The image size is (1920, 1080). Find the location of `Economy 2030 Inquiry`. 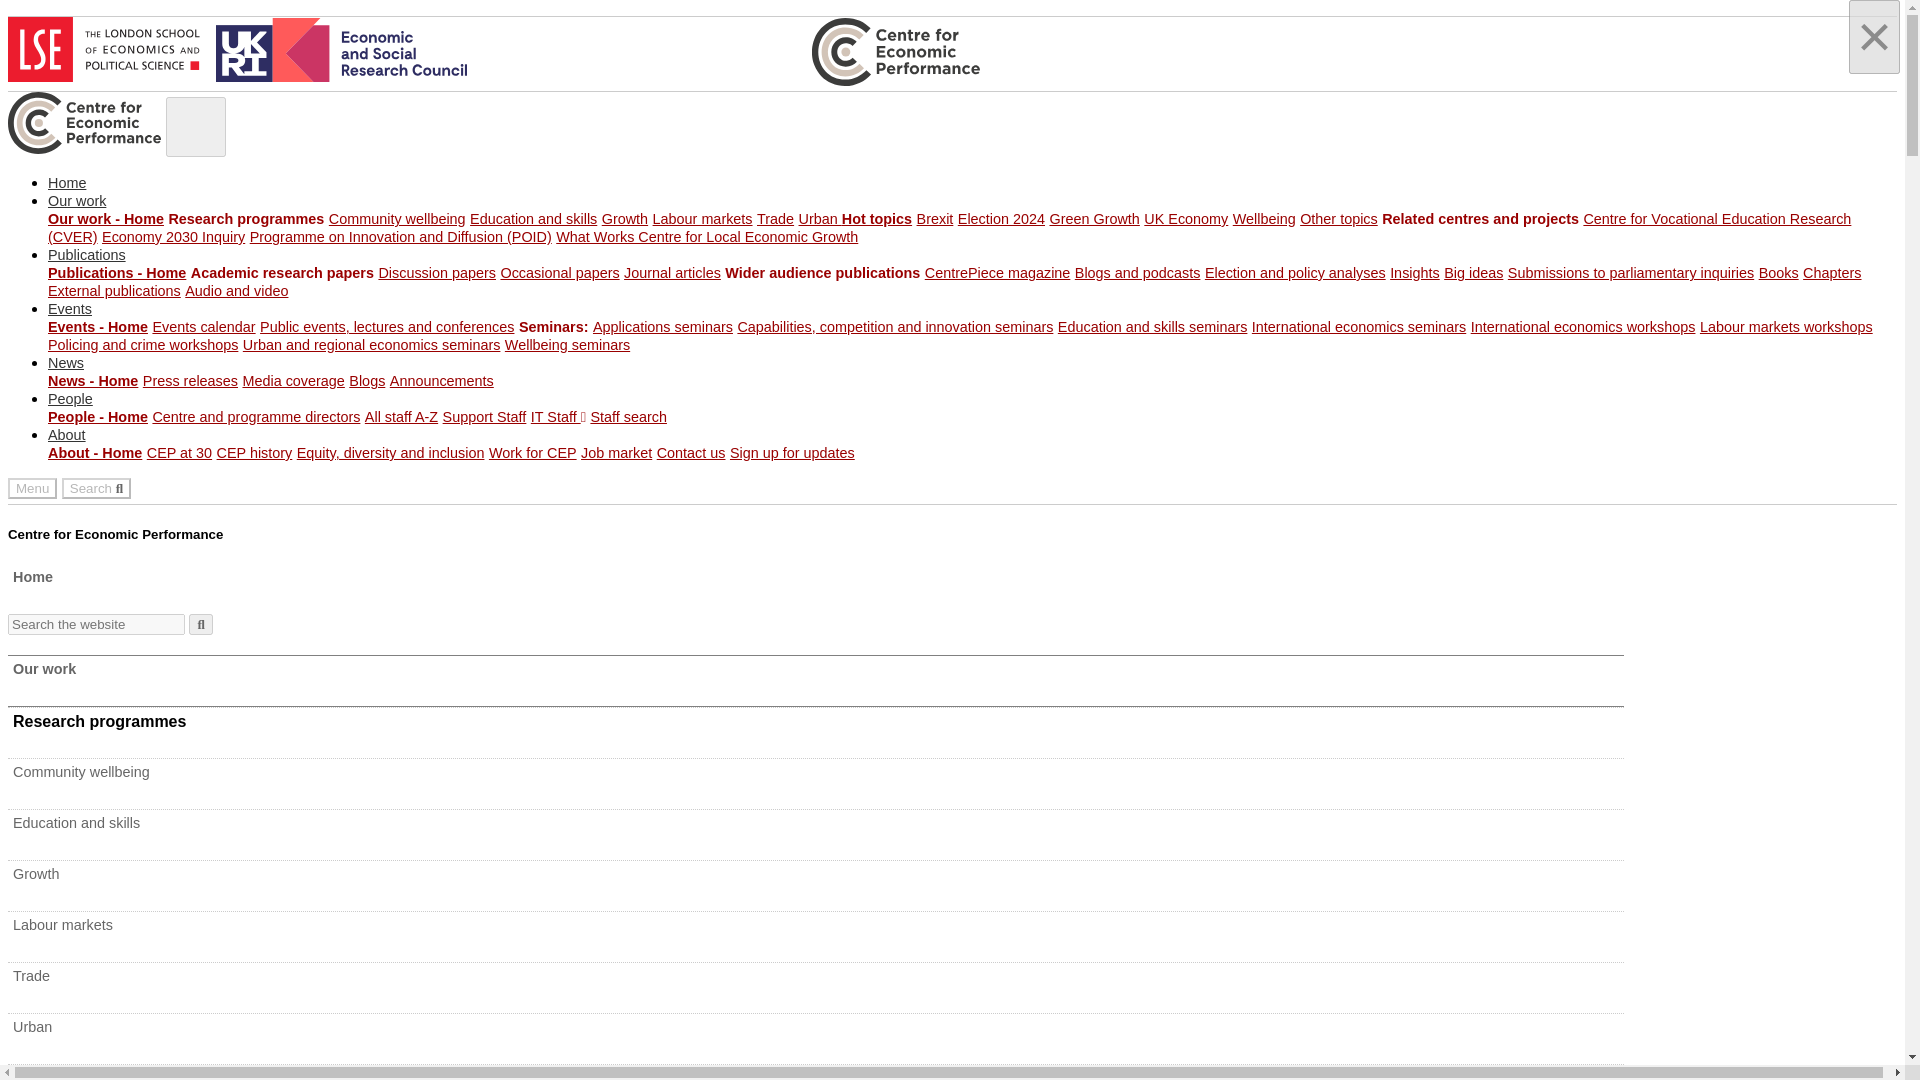

Economy 2030 Inquiry is located at coordinates (173, 236).